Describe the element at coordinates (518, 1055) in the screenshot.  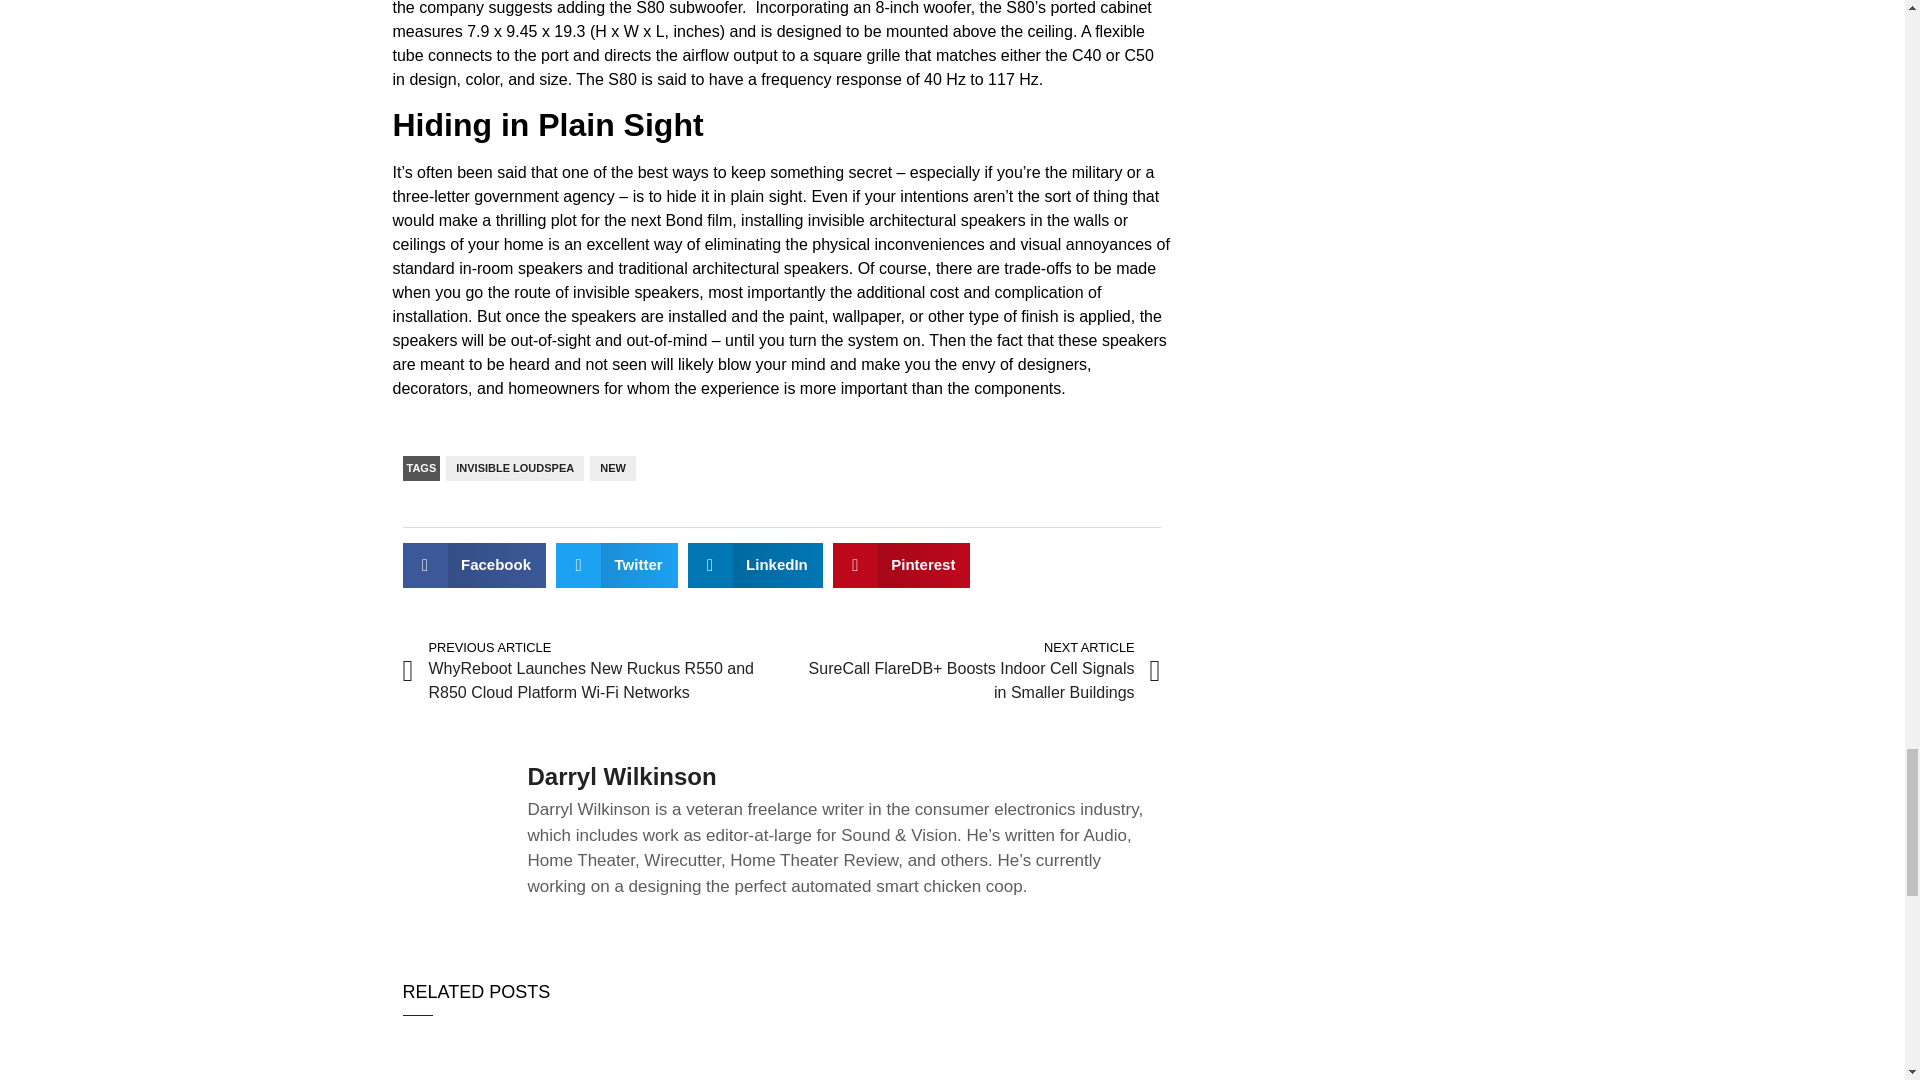
I see `perfect-fit` at that location.